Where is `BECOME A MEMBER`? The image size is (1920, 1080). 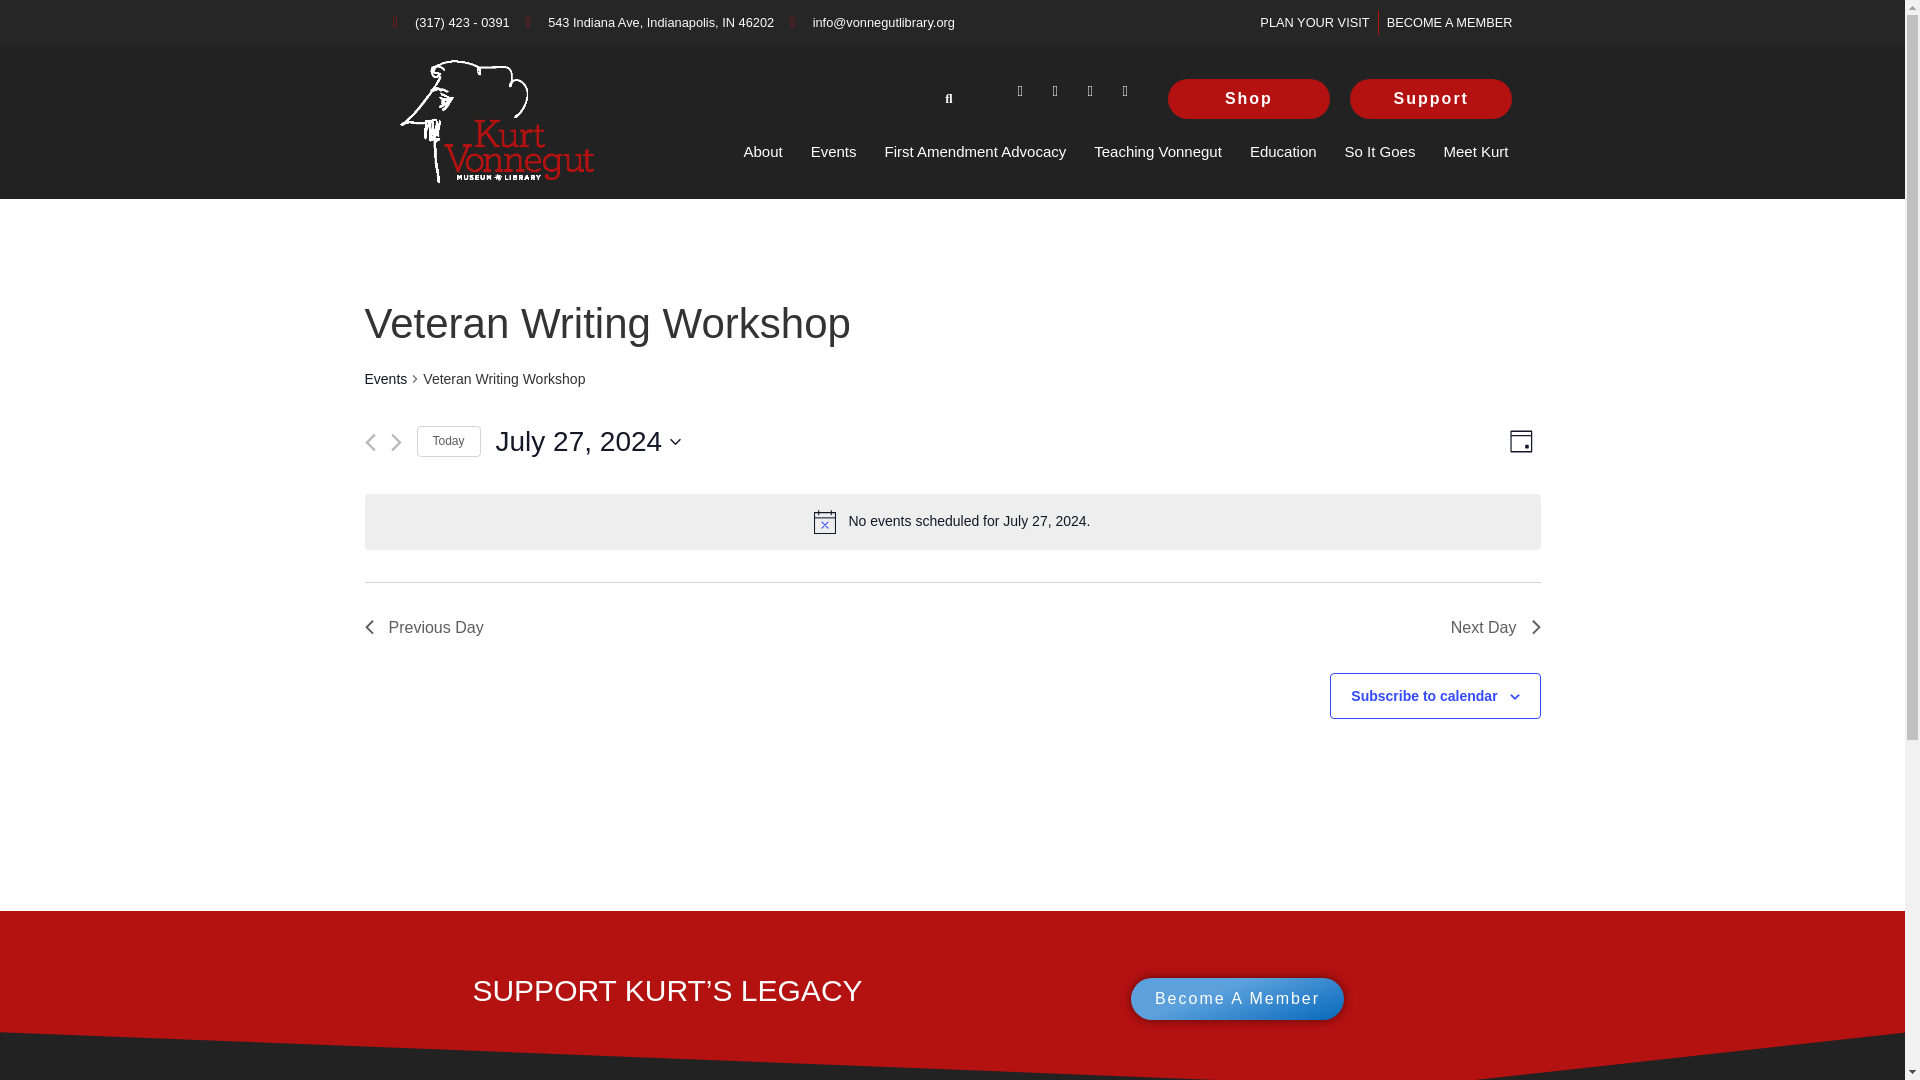
BECOME A MEMBER is located at coordinates (1449, 22).